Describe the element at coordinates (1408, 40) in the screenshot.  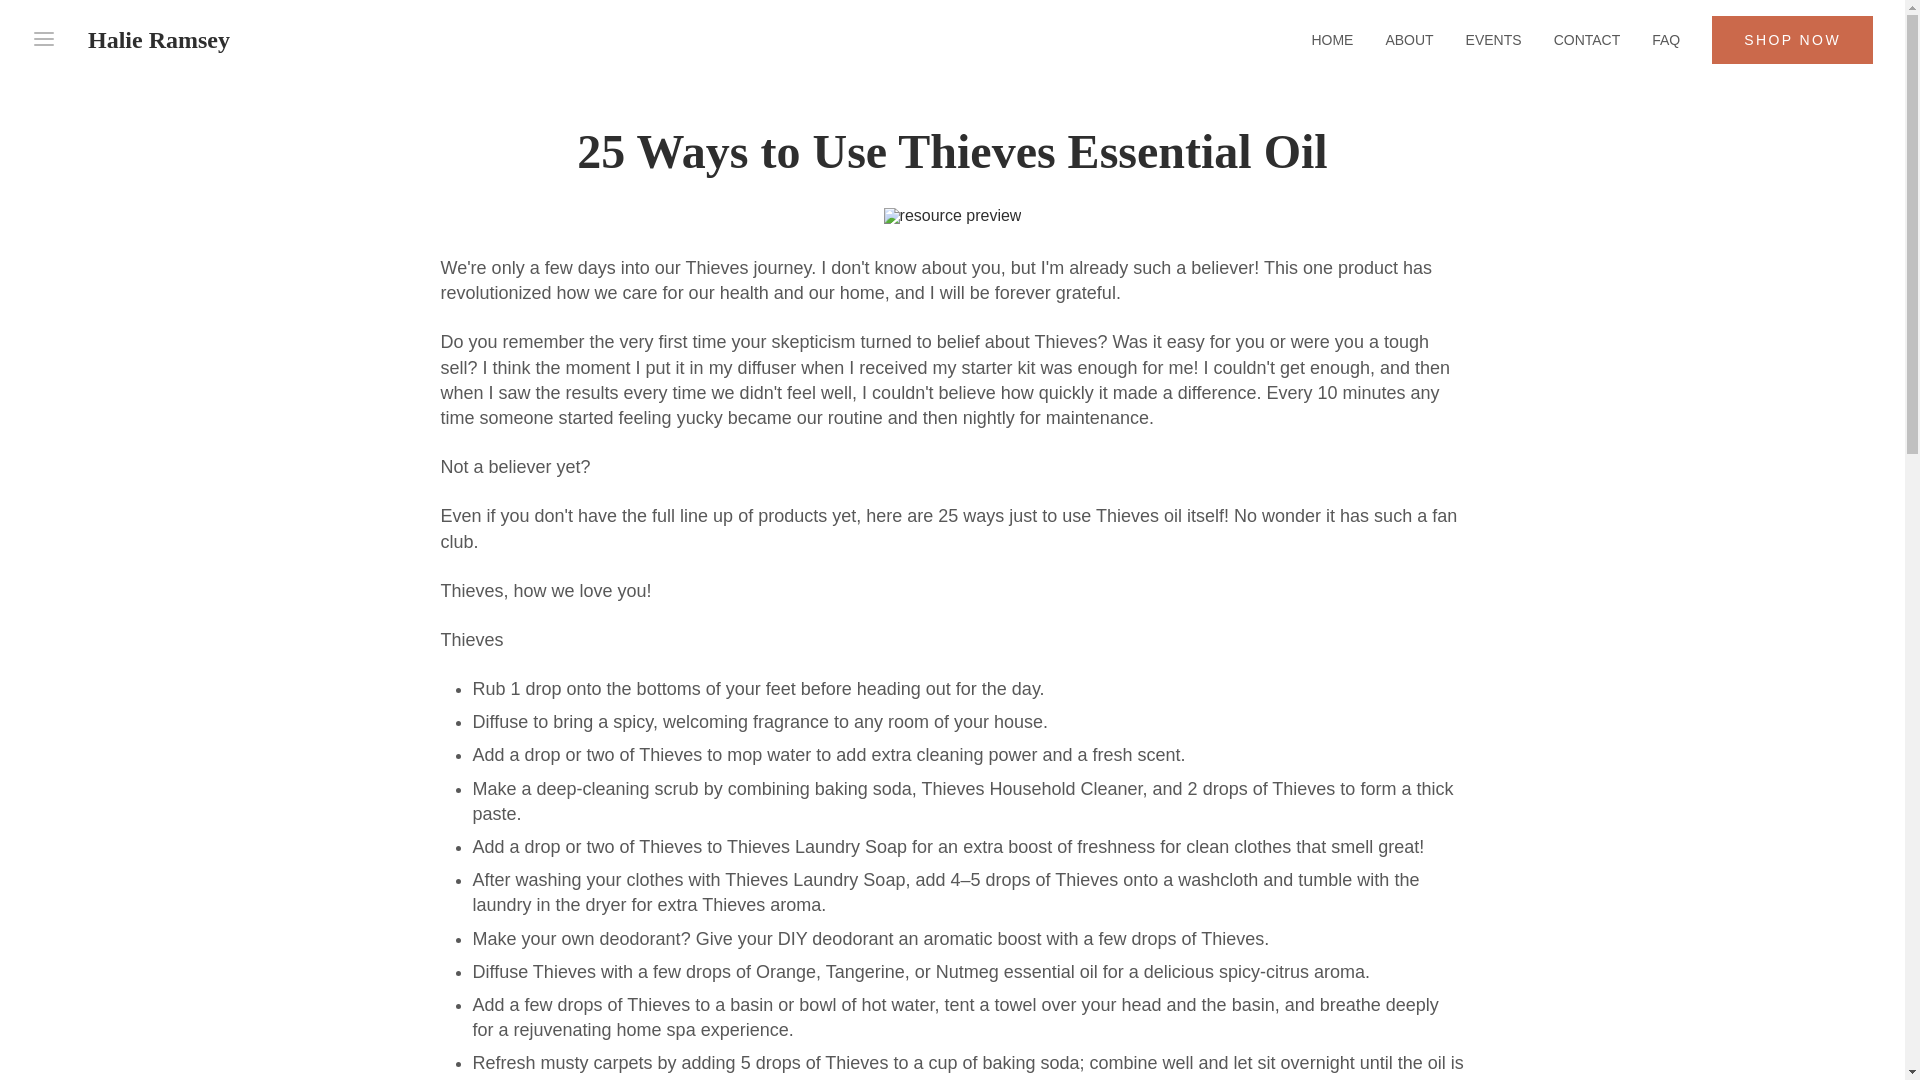
I see `ABOUT` at that location.